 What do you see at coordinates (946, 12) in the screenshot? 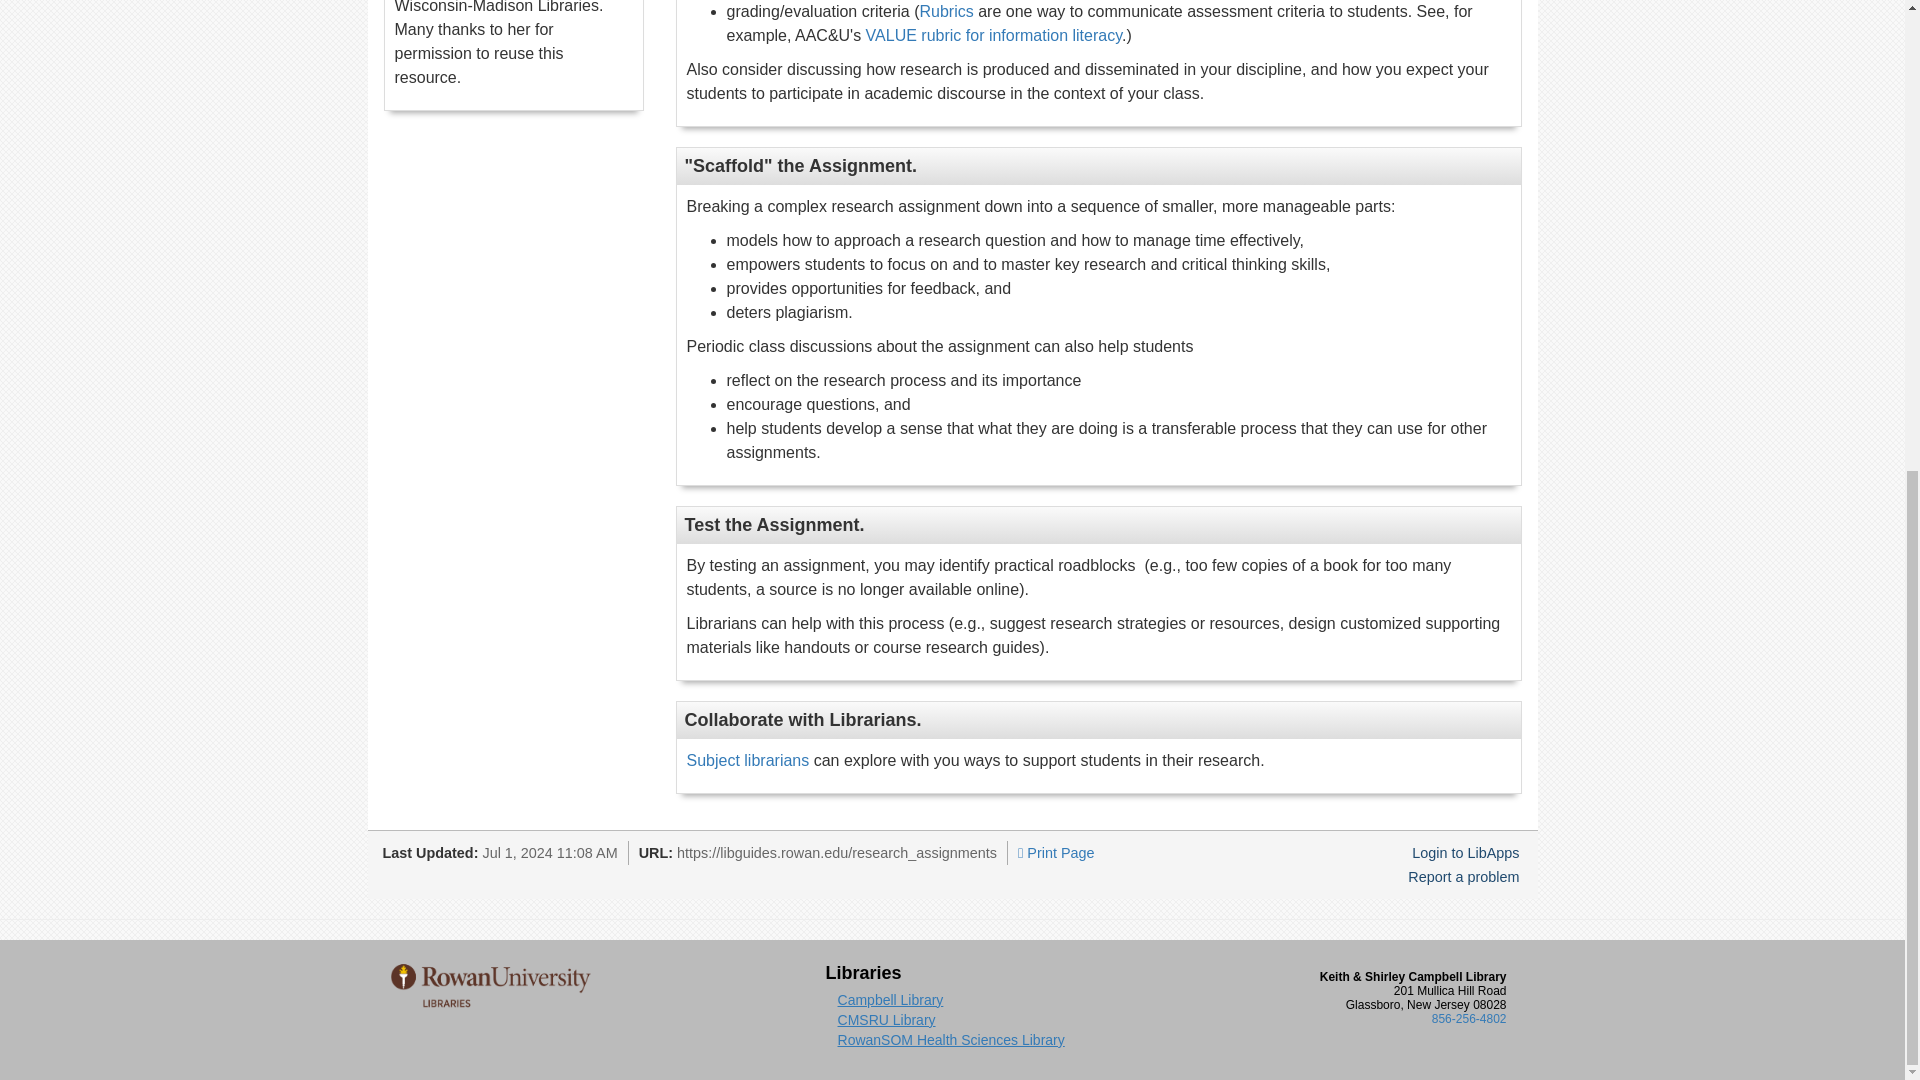
I see `Rubrics` at bounding box center [946, 12].